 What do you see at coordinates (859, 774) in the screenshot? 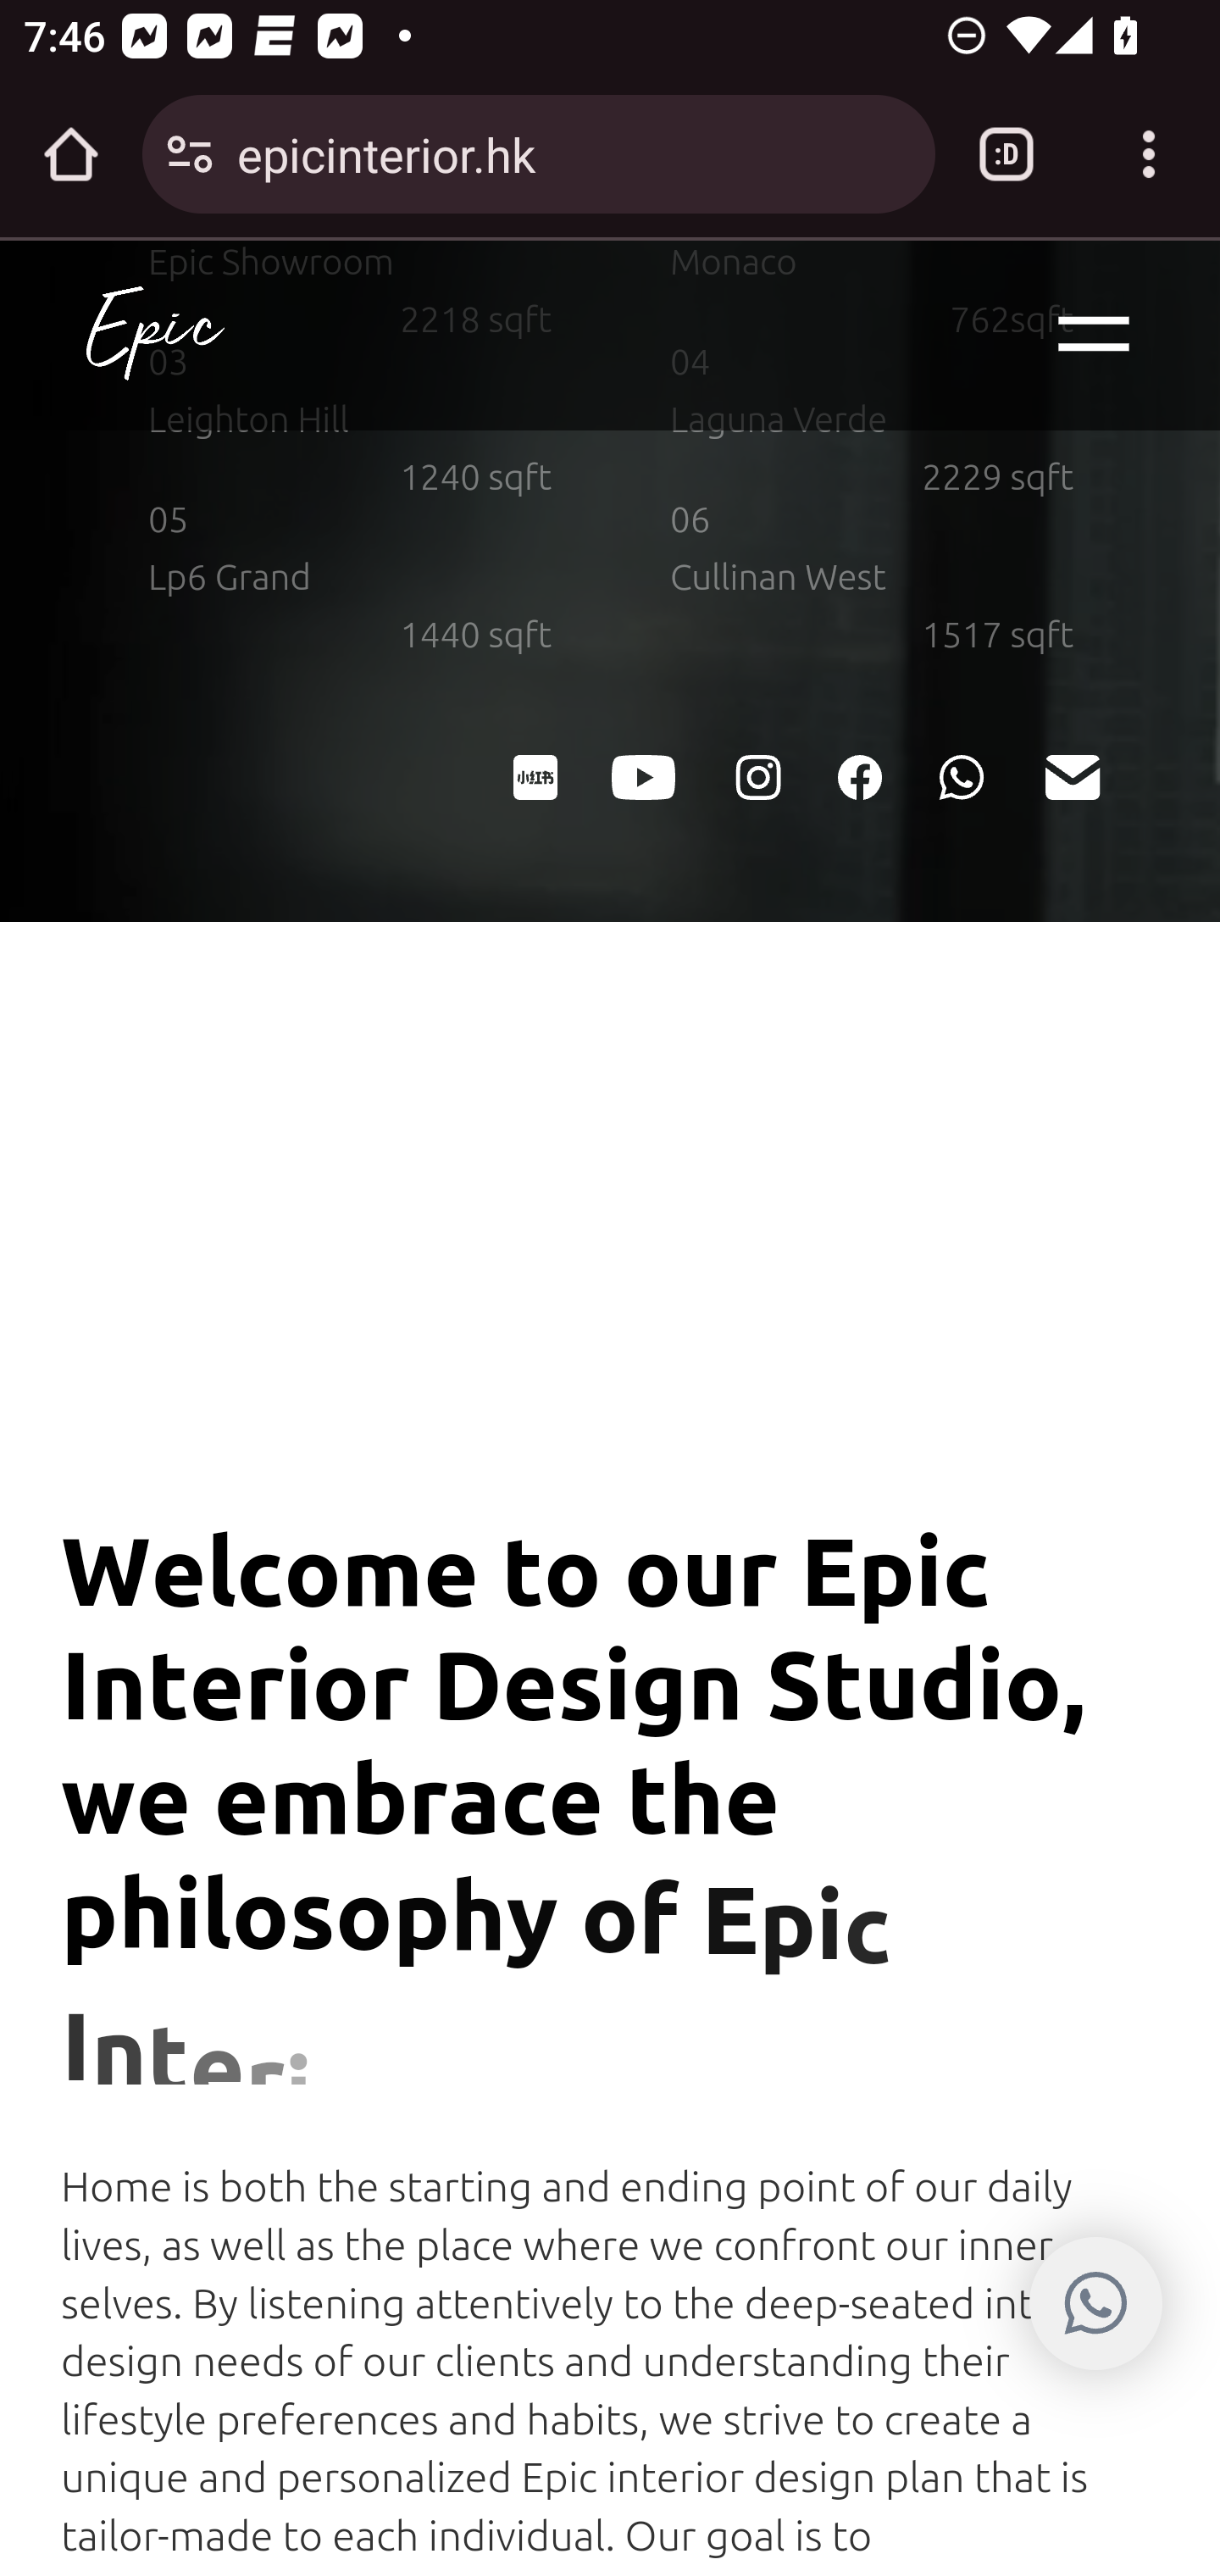
I see `profile` at bounding box center [859, 774].